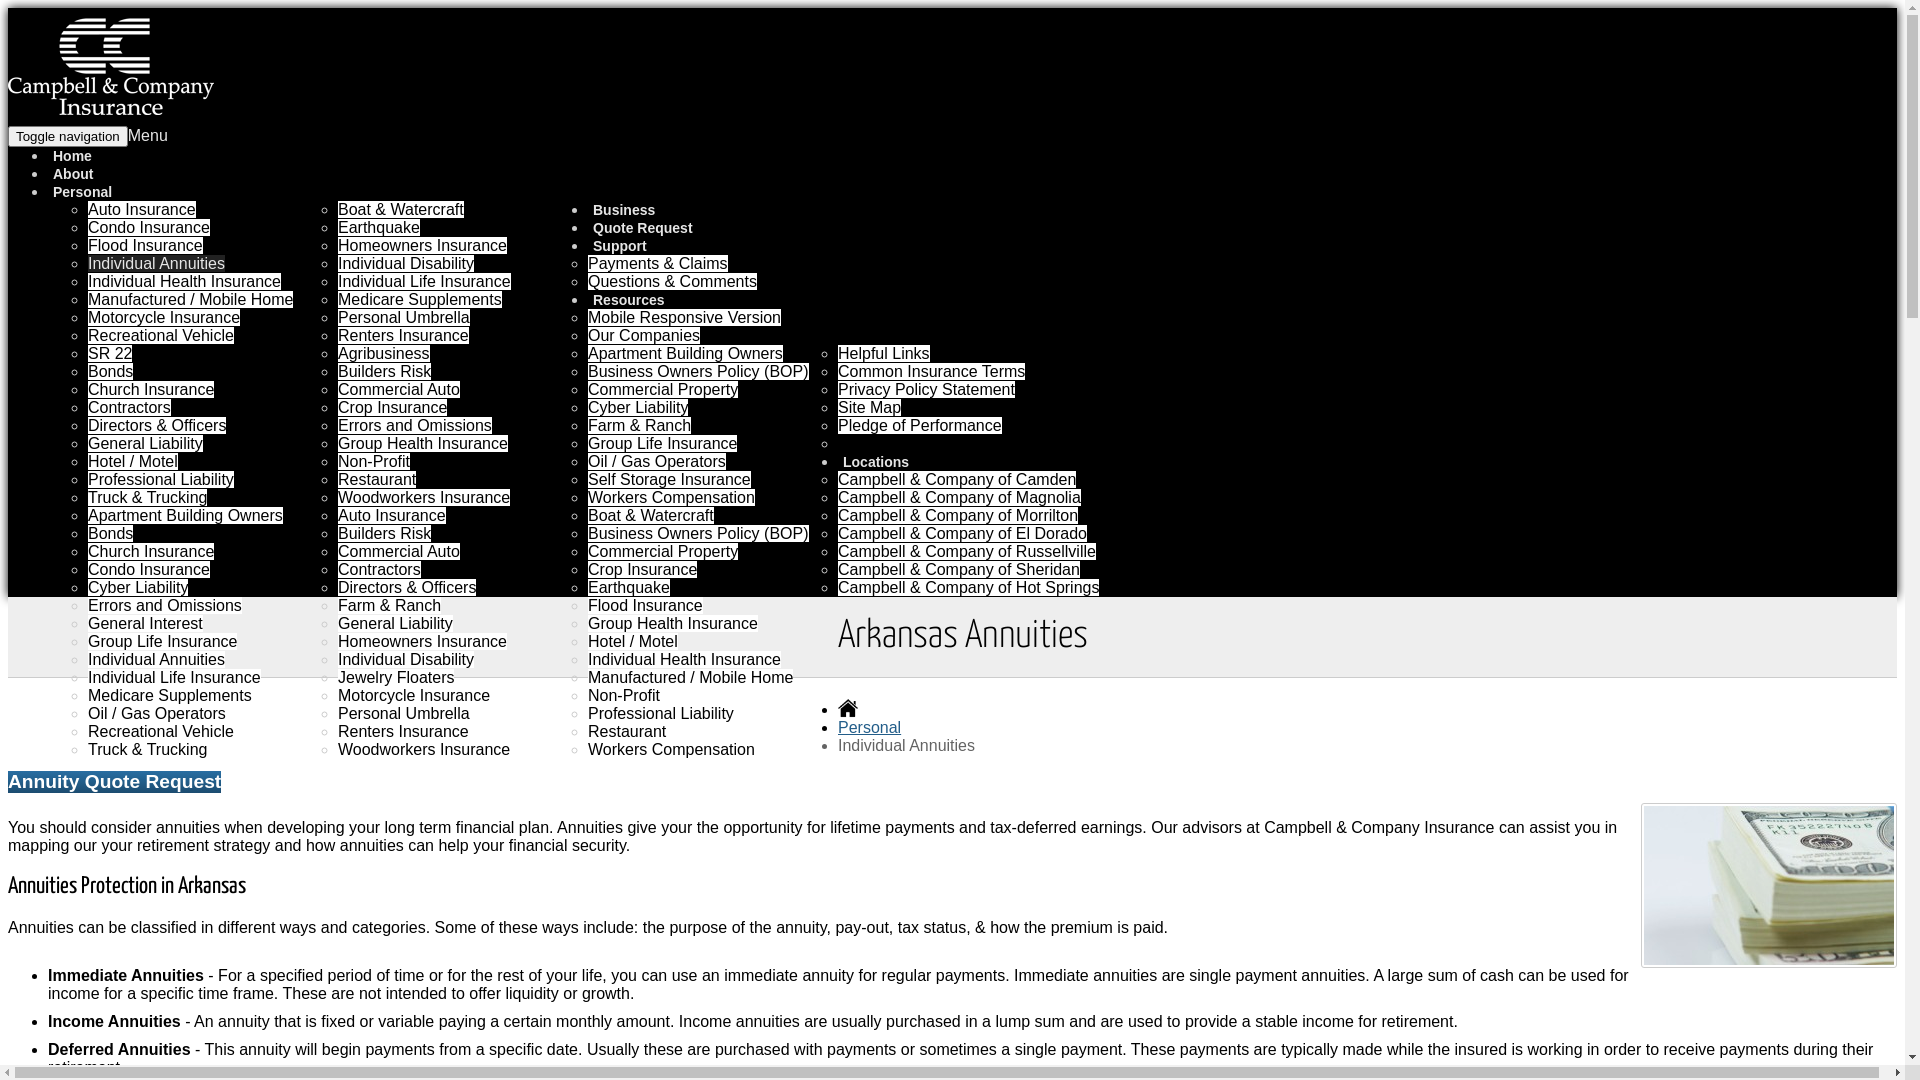 Image resolution: width=1920 pixels, height=1080 pixels. What do you see at coordinates (957, 480) in the screenshot?
I see `Campbell & Company of Camden` at bounding box center [957, 480].